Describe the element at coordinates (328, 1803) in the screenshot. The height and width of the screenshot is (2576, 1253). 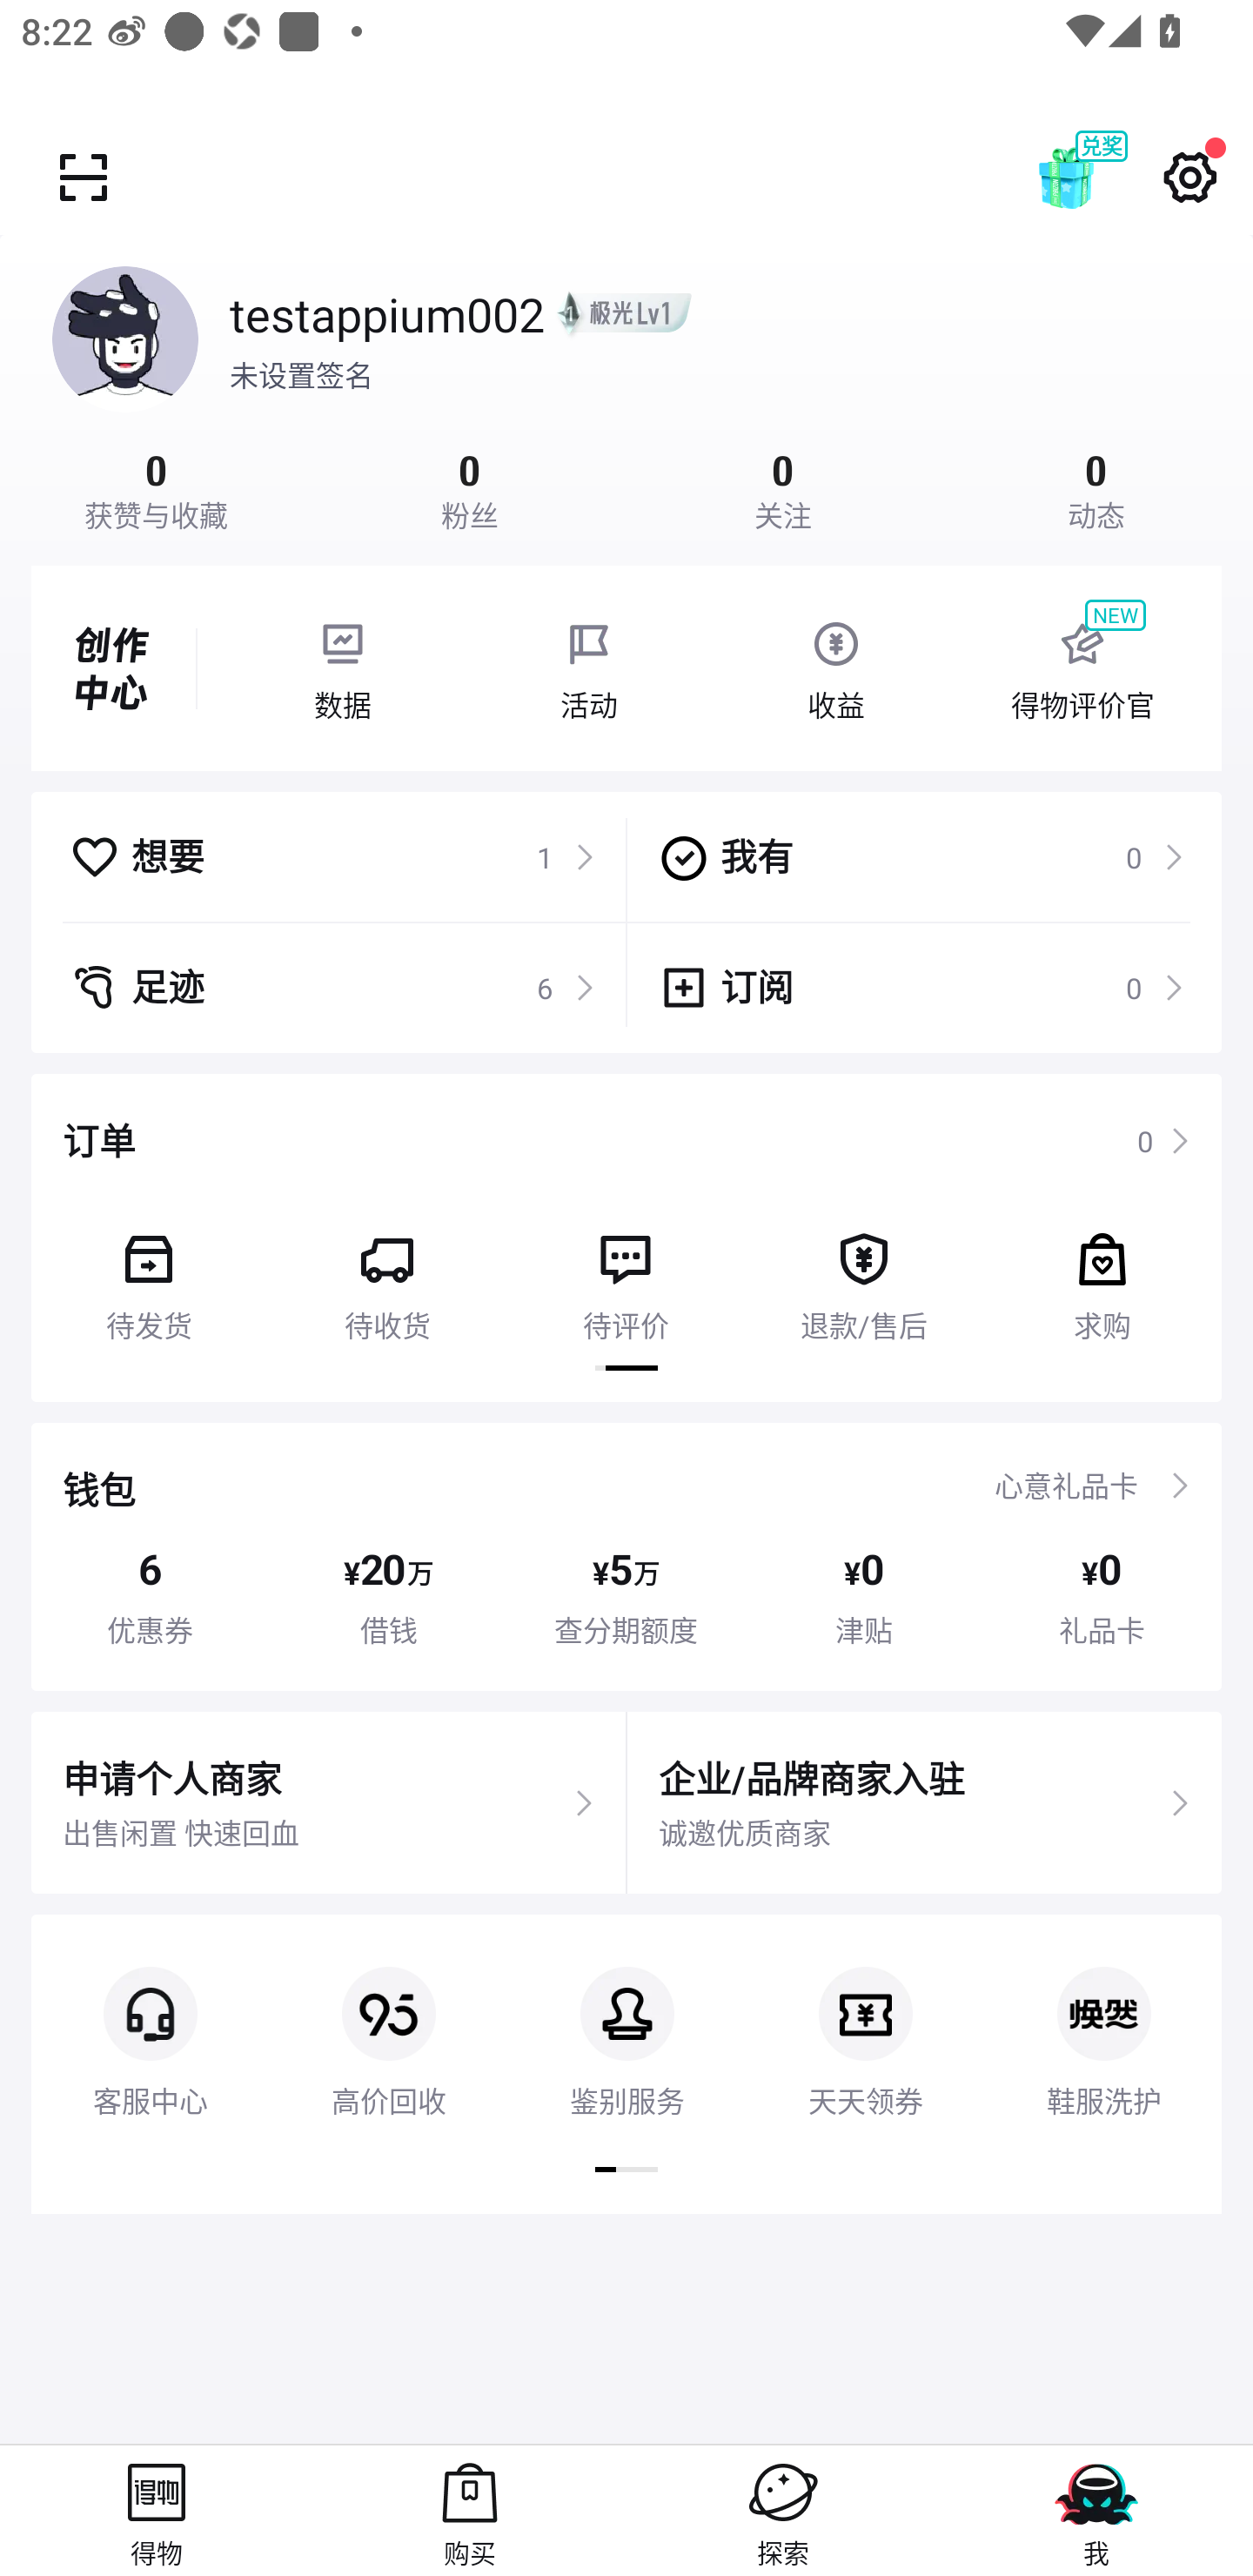
I see `申请个人商家 出售闲置 快速回血` at that location.